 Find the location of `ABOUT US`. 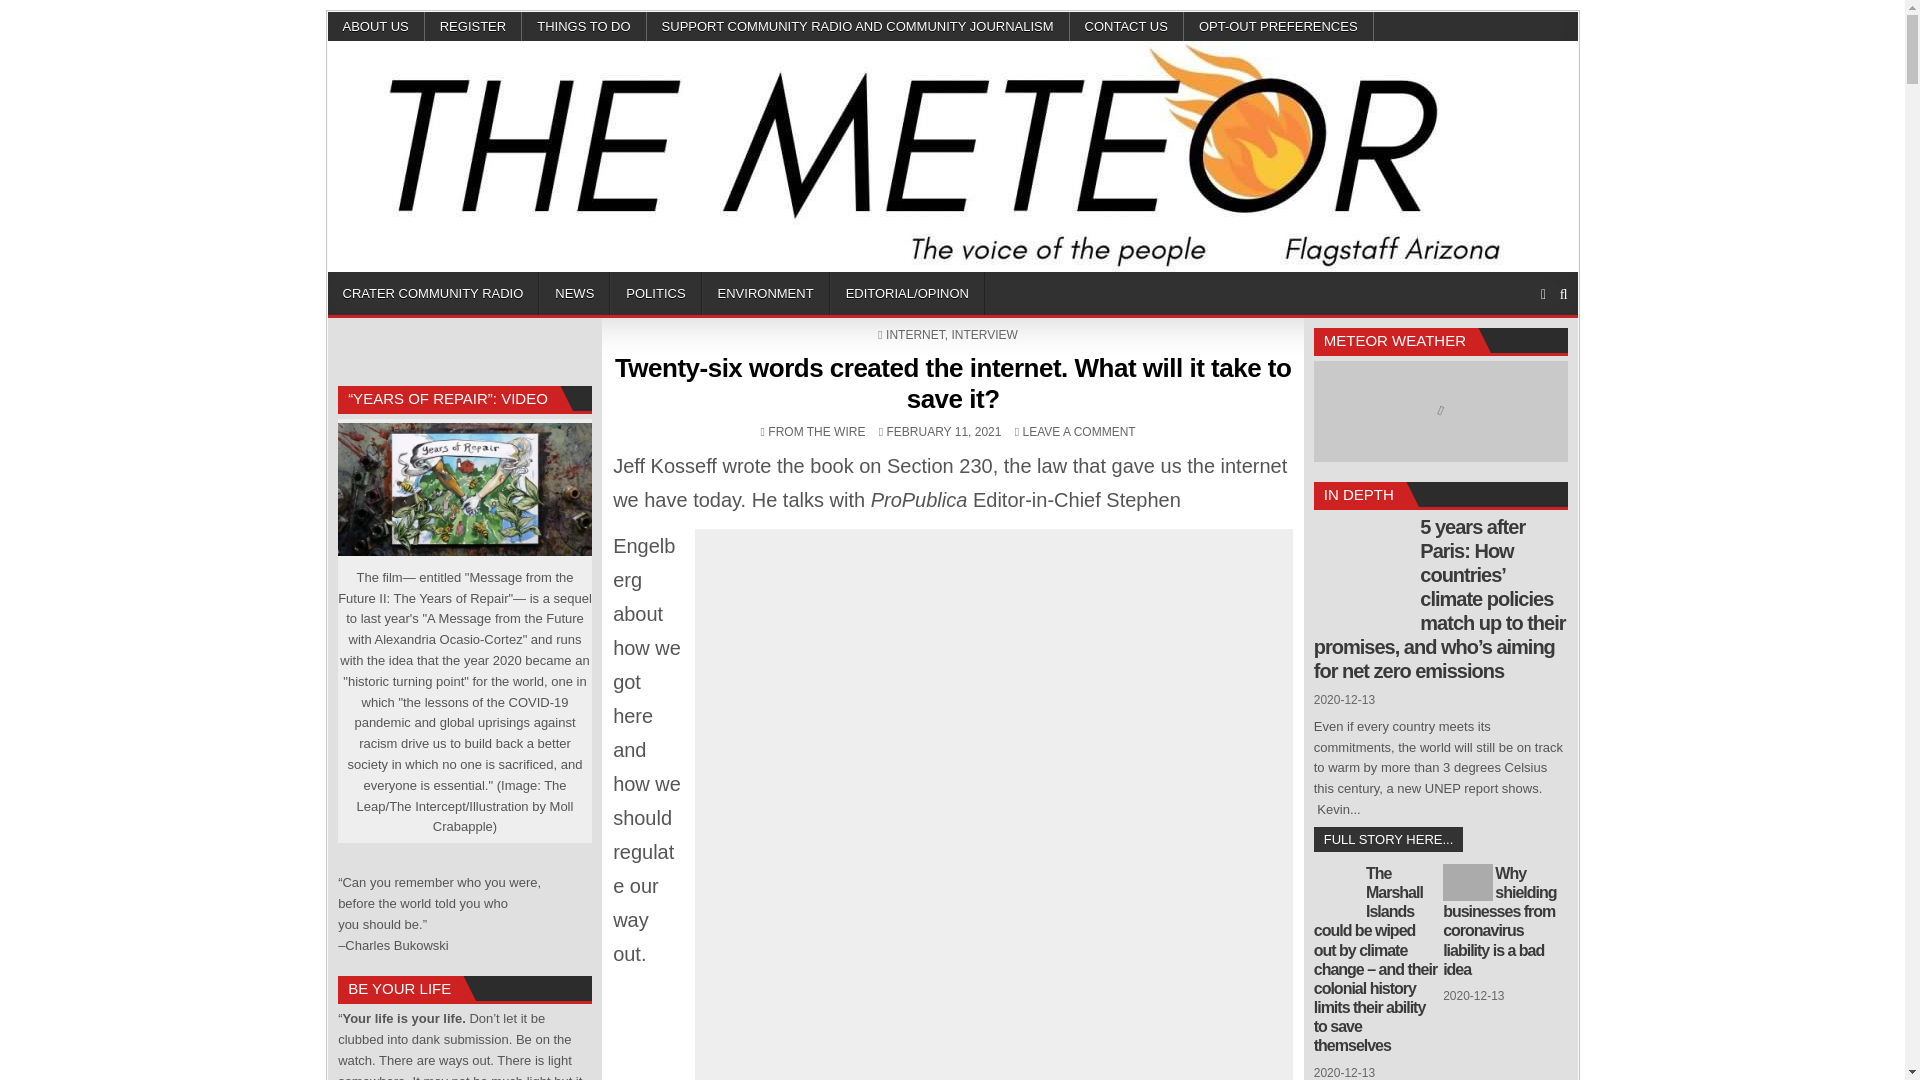

ABOUT US is located at coordinates (376, 26).